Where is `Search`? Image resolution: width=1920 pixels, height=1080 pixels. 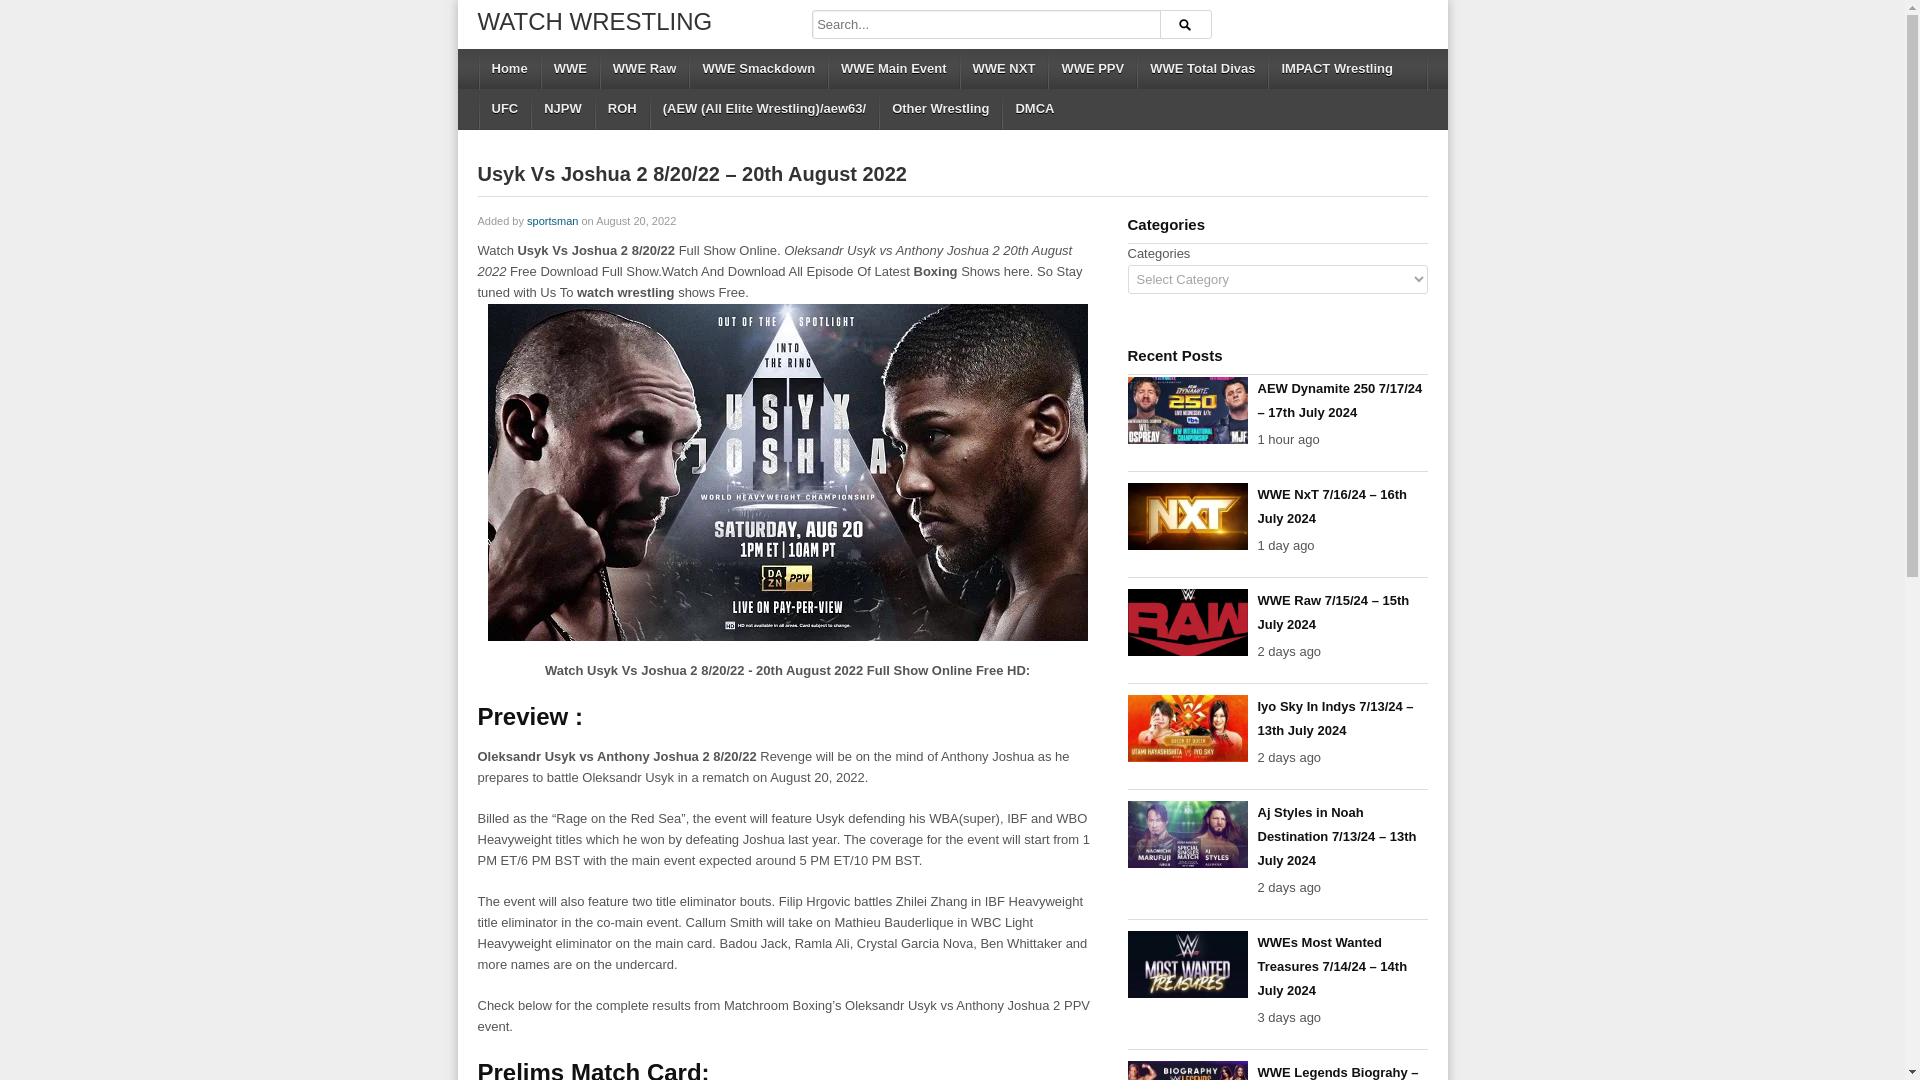 Search is located at coordinates (1186, 24).